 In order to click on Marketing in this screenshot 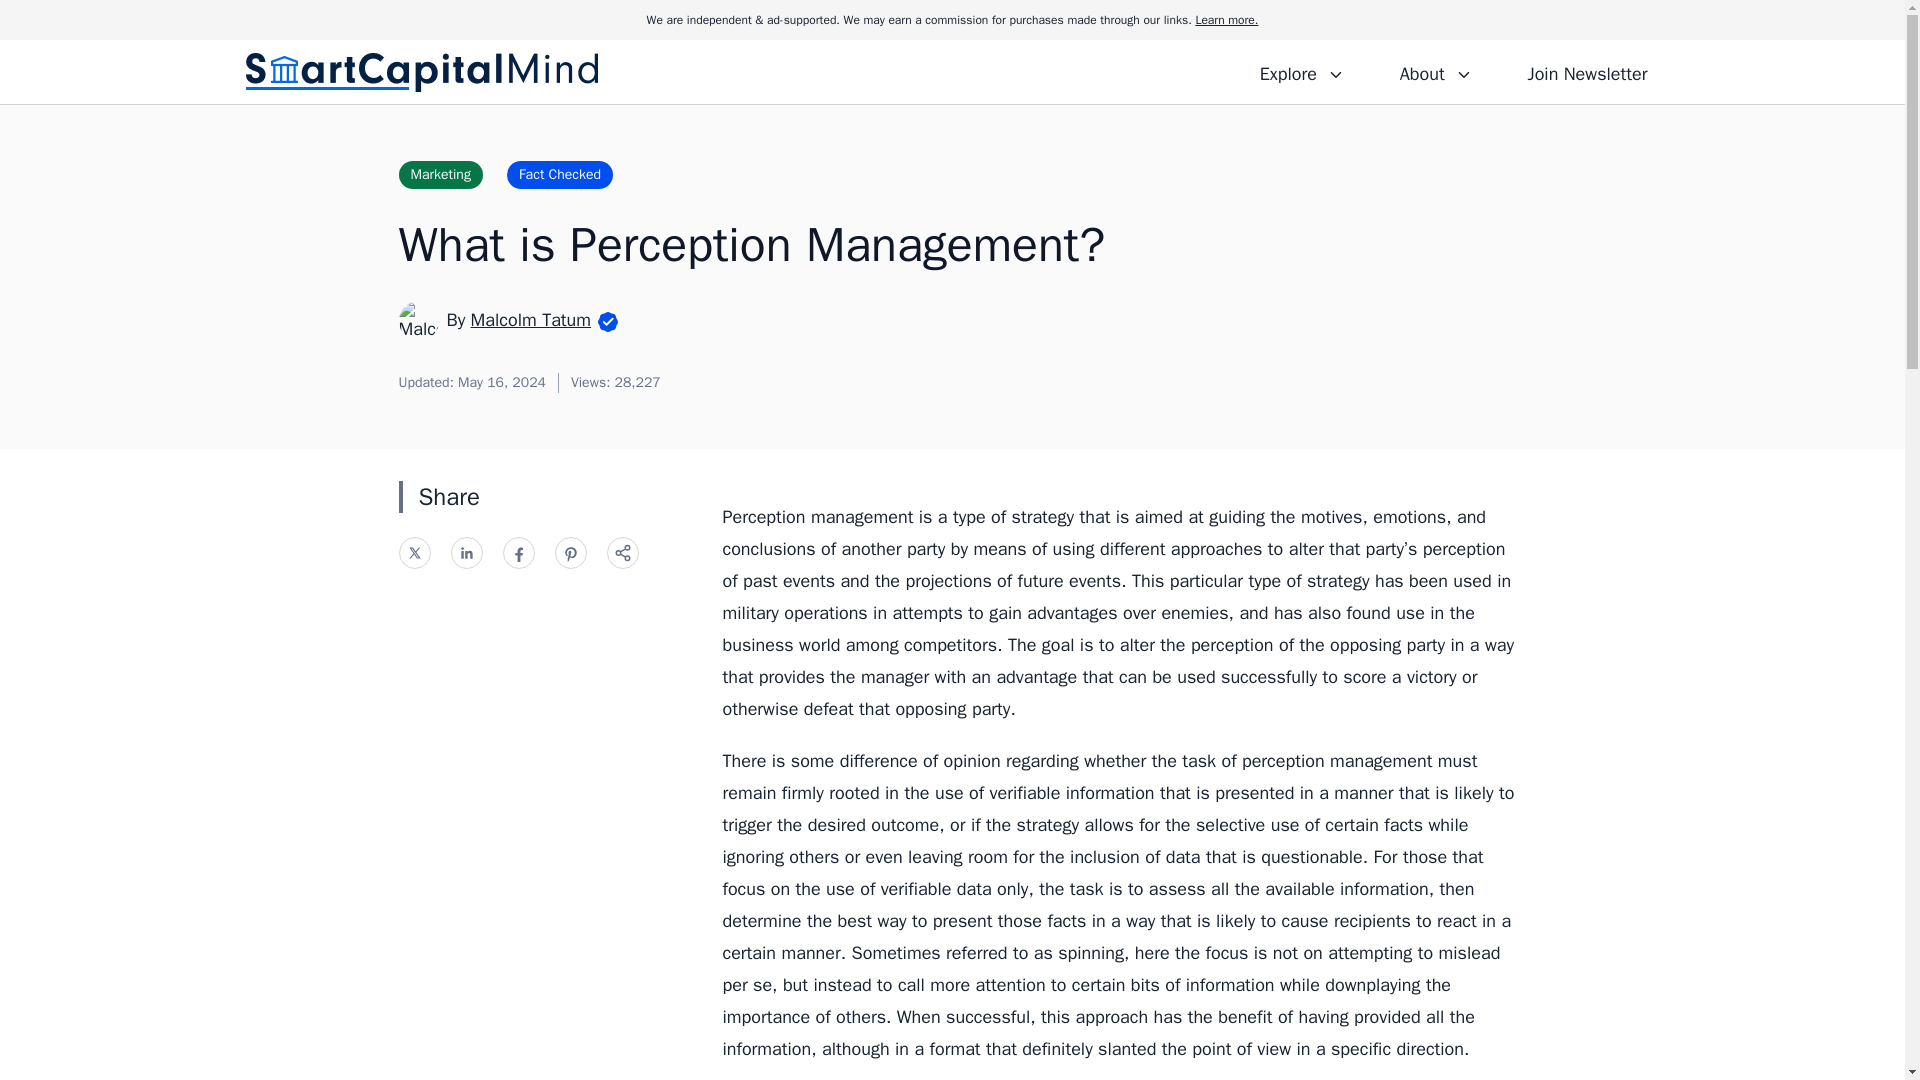, I will do `click(439, 174)`.